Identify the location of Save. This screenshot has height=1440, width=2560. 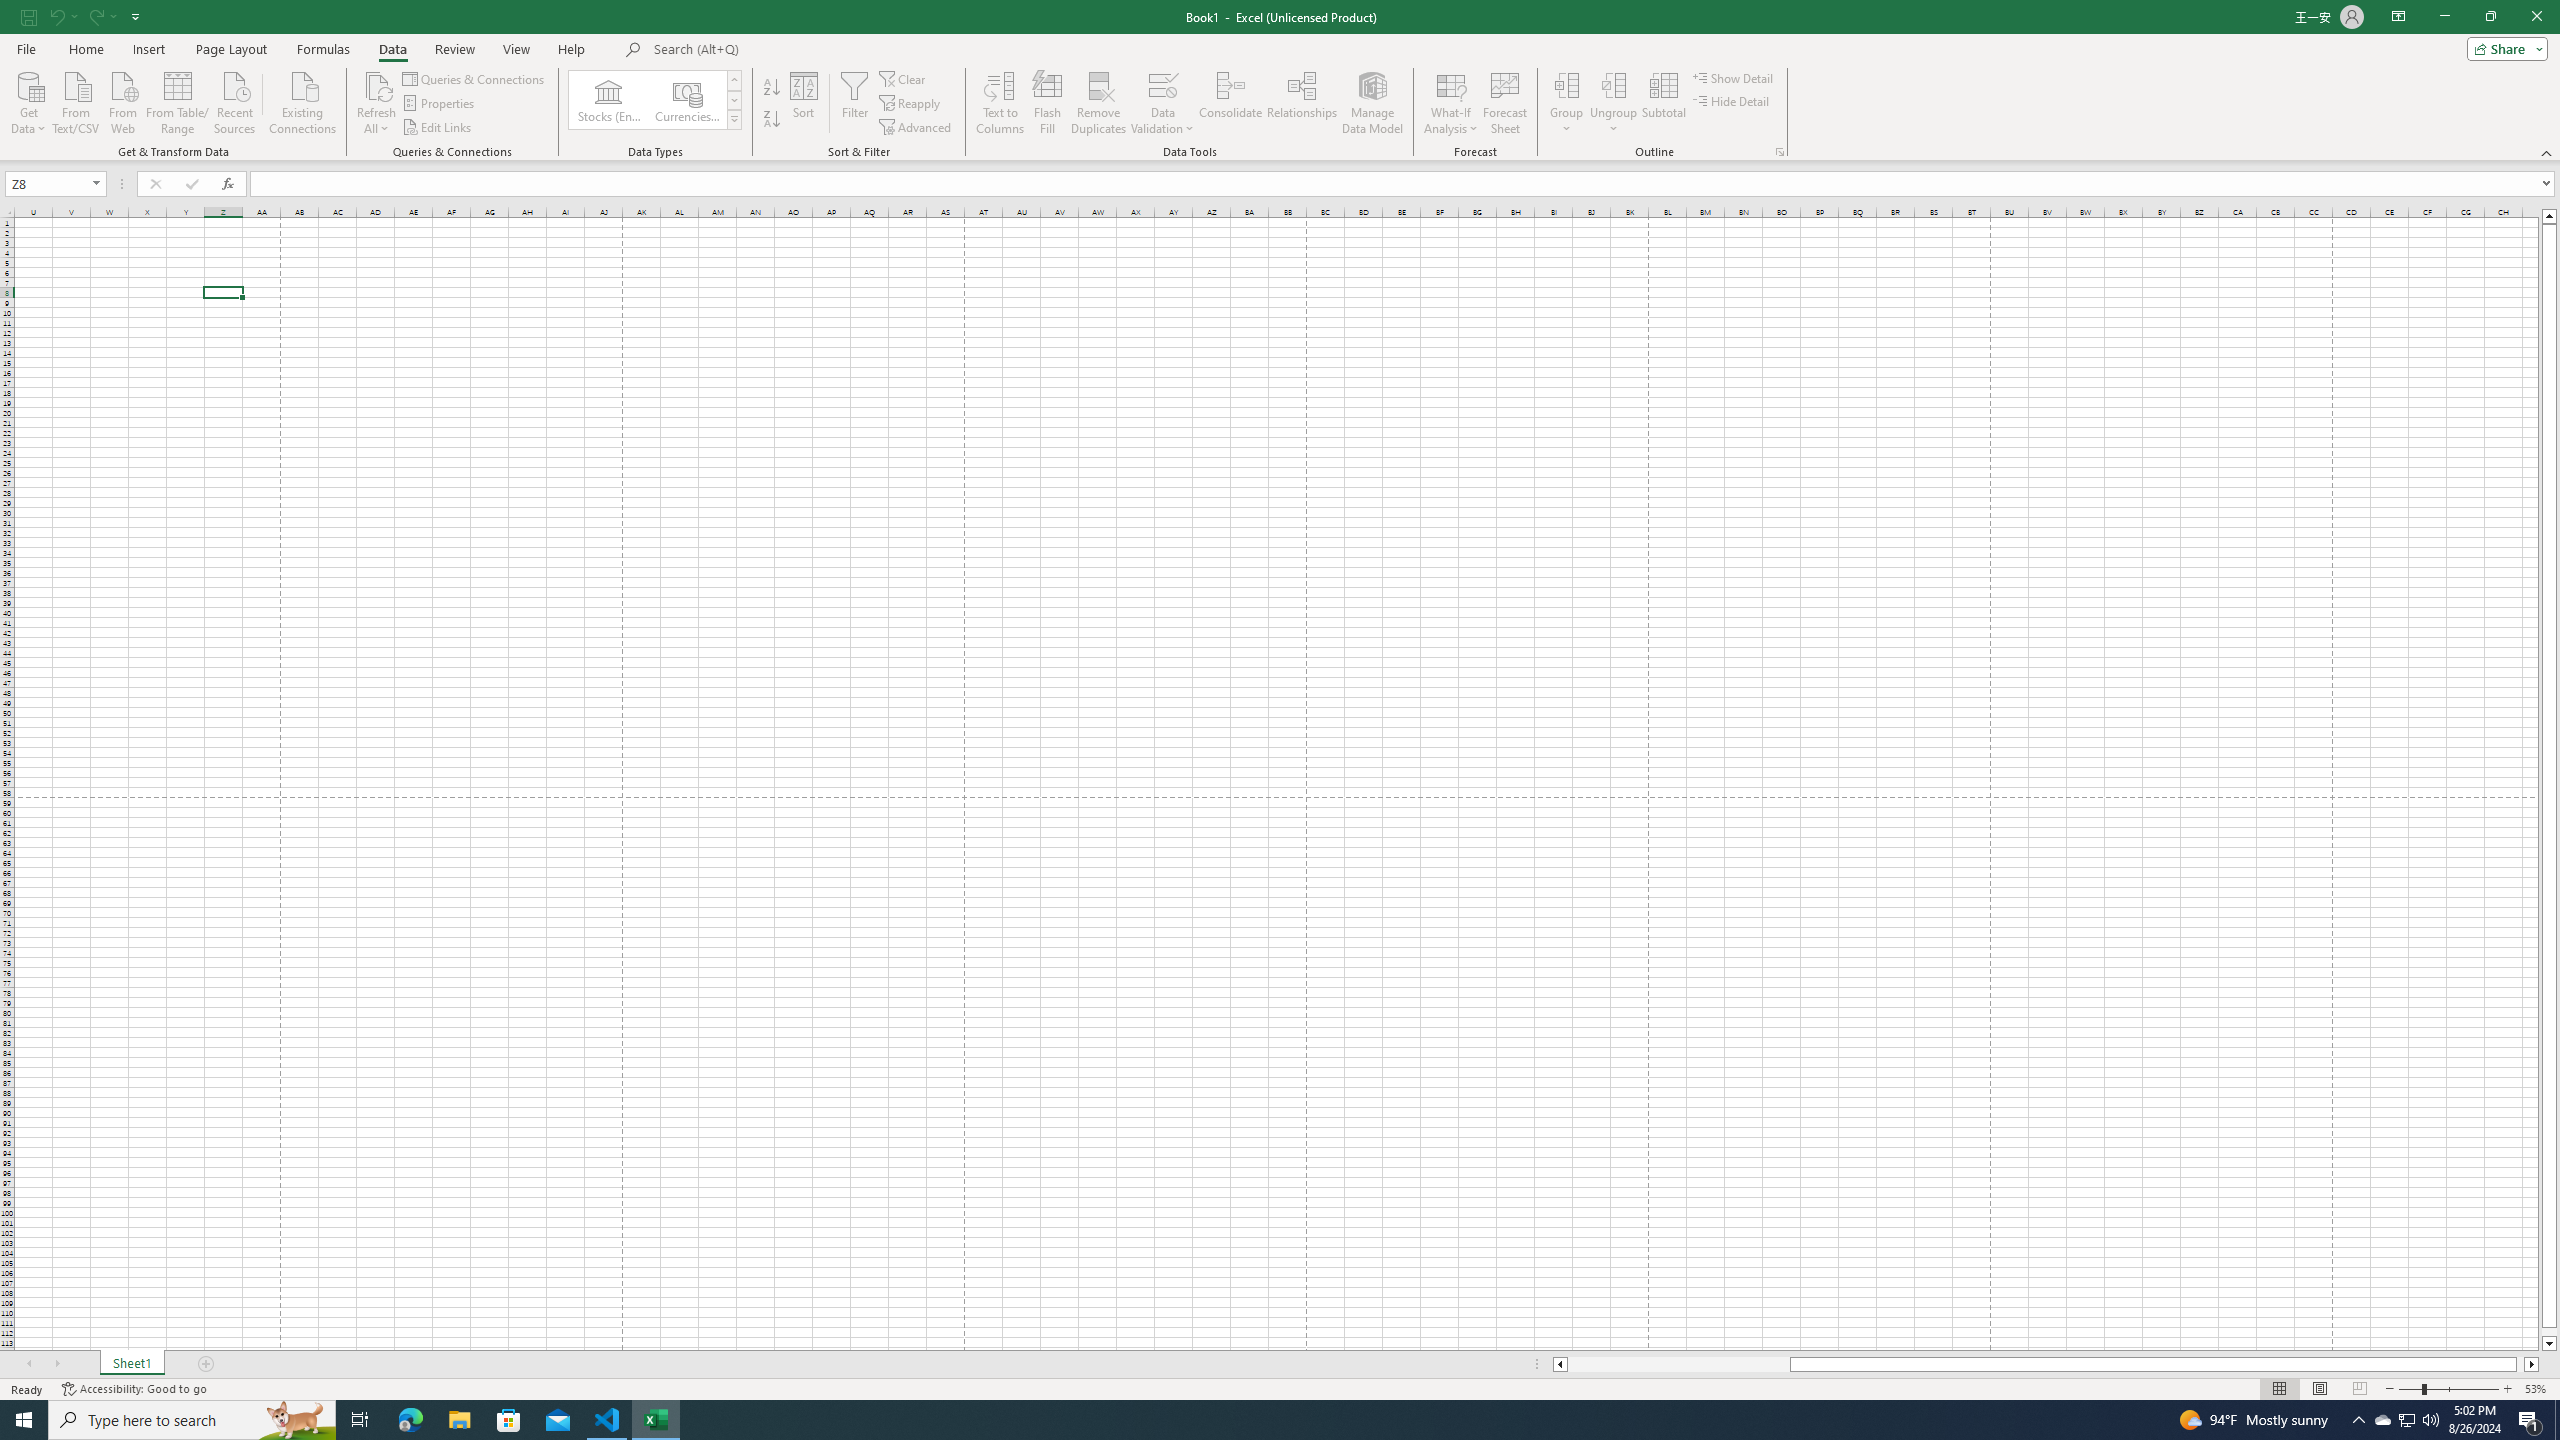
(29, 16).